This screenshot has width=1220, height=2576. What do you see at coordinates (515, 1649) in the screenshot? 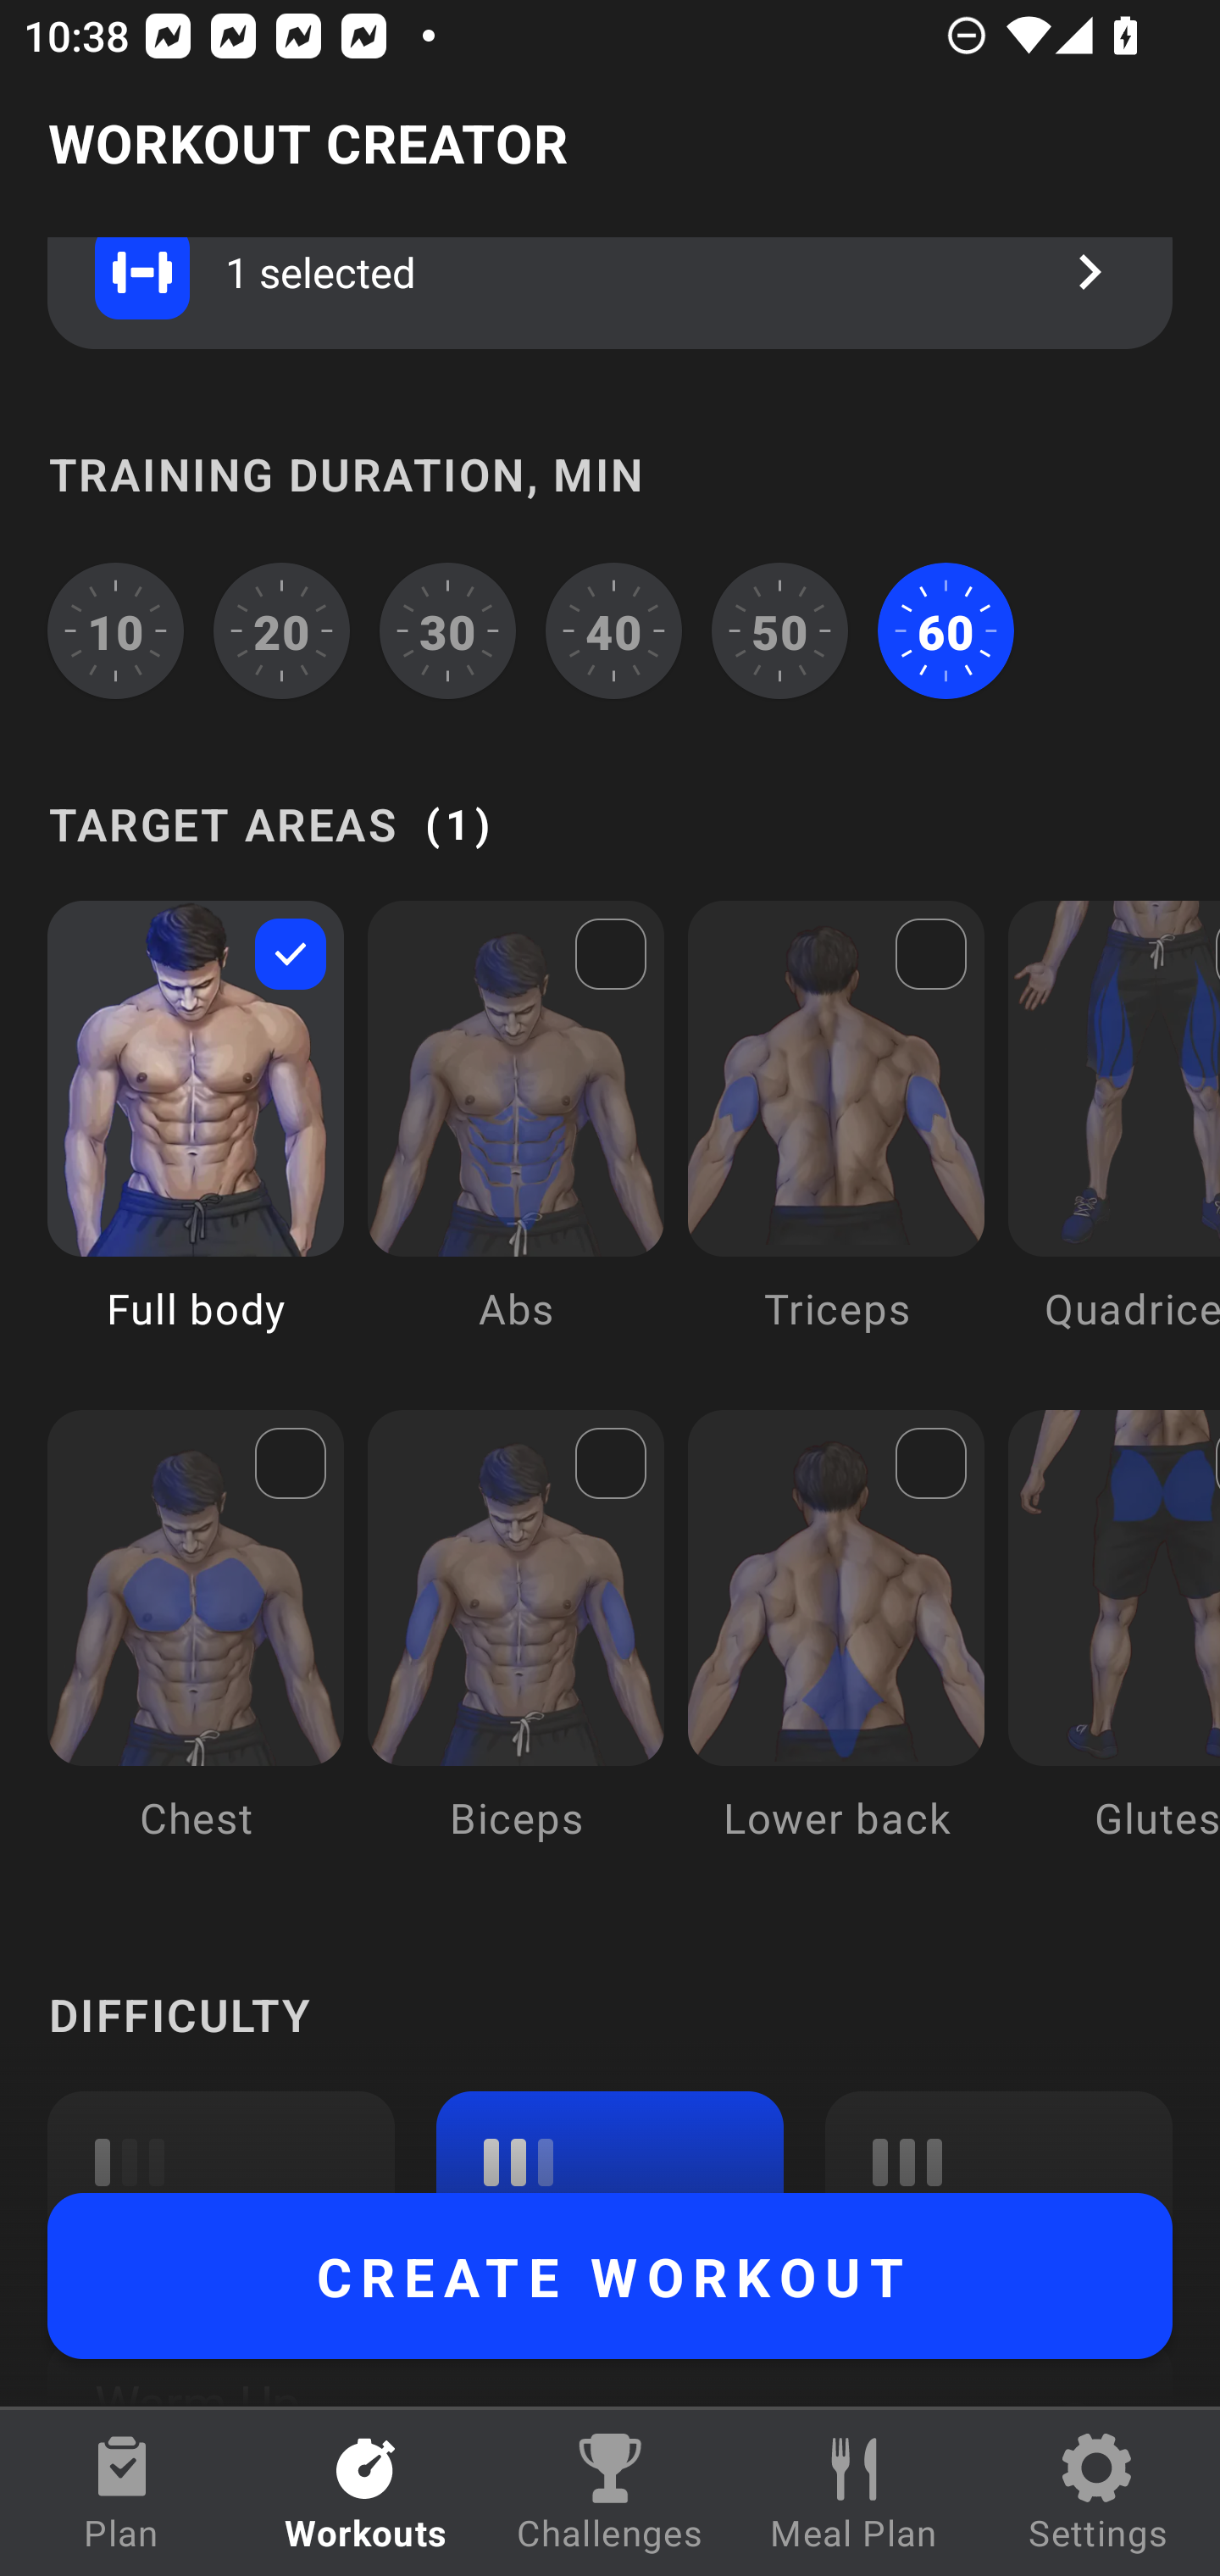
I see `Biceps` at bounding box center [515, 1649].